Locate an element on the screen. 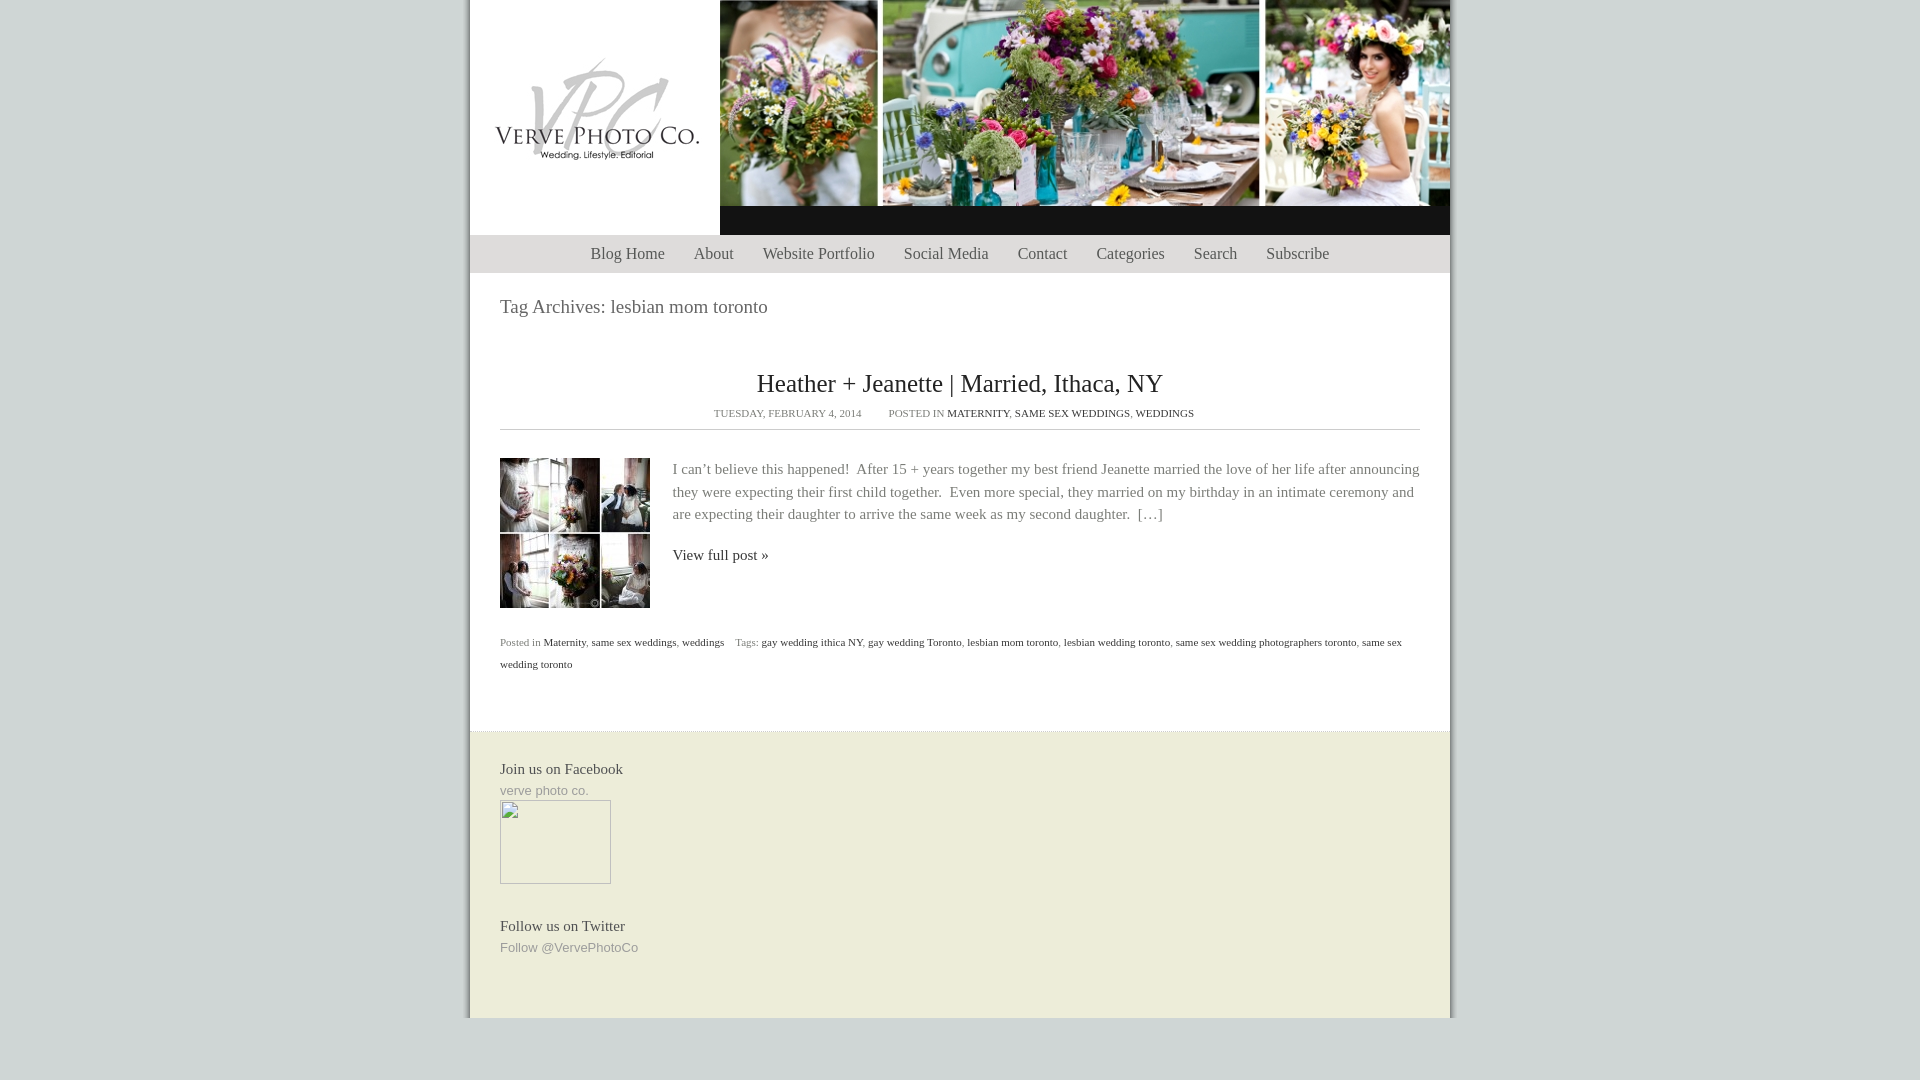 Image resolution: width=1920 pixels, height=1080 pixels. Social Media is located at coordinates (946, 254).